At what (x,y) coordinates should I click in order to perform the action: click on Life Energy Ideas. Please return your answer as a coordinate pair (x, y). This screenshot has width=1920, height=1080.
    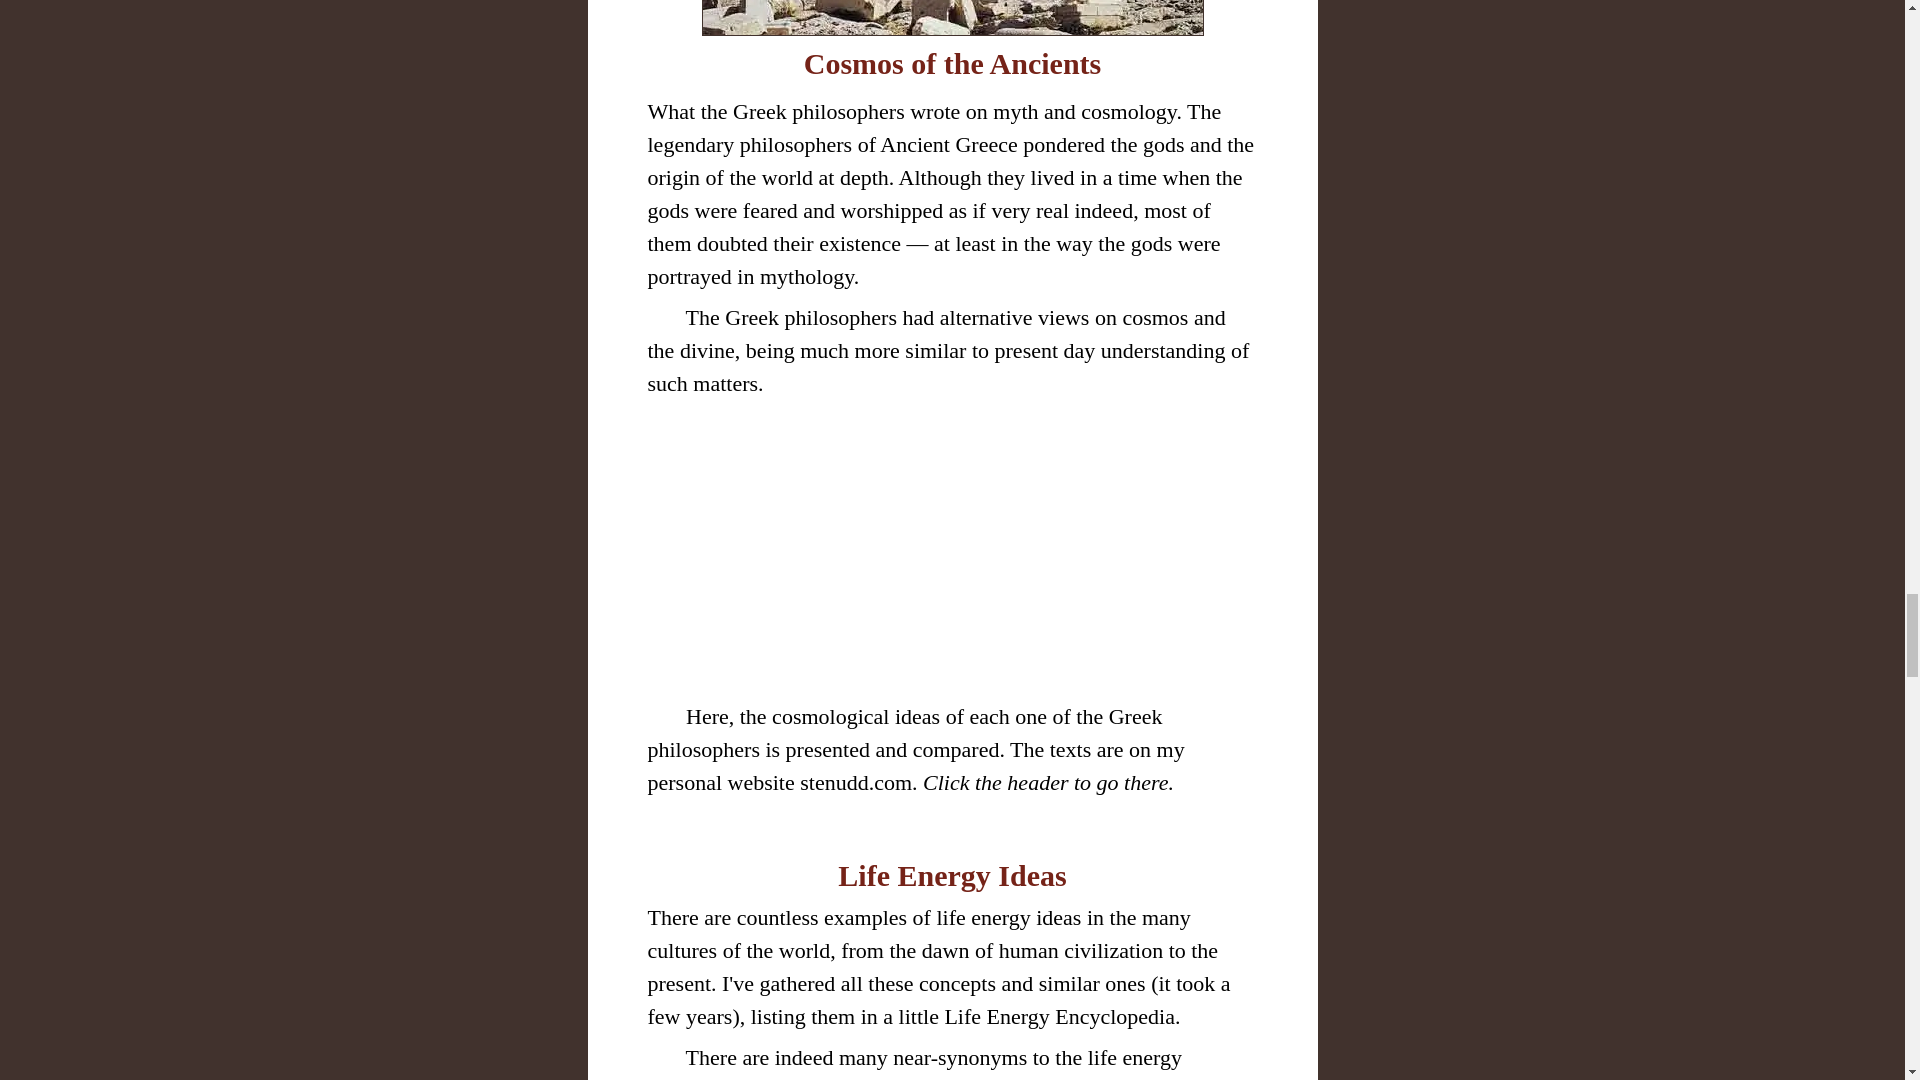
    Looking at the image, I should click on (951, 875).